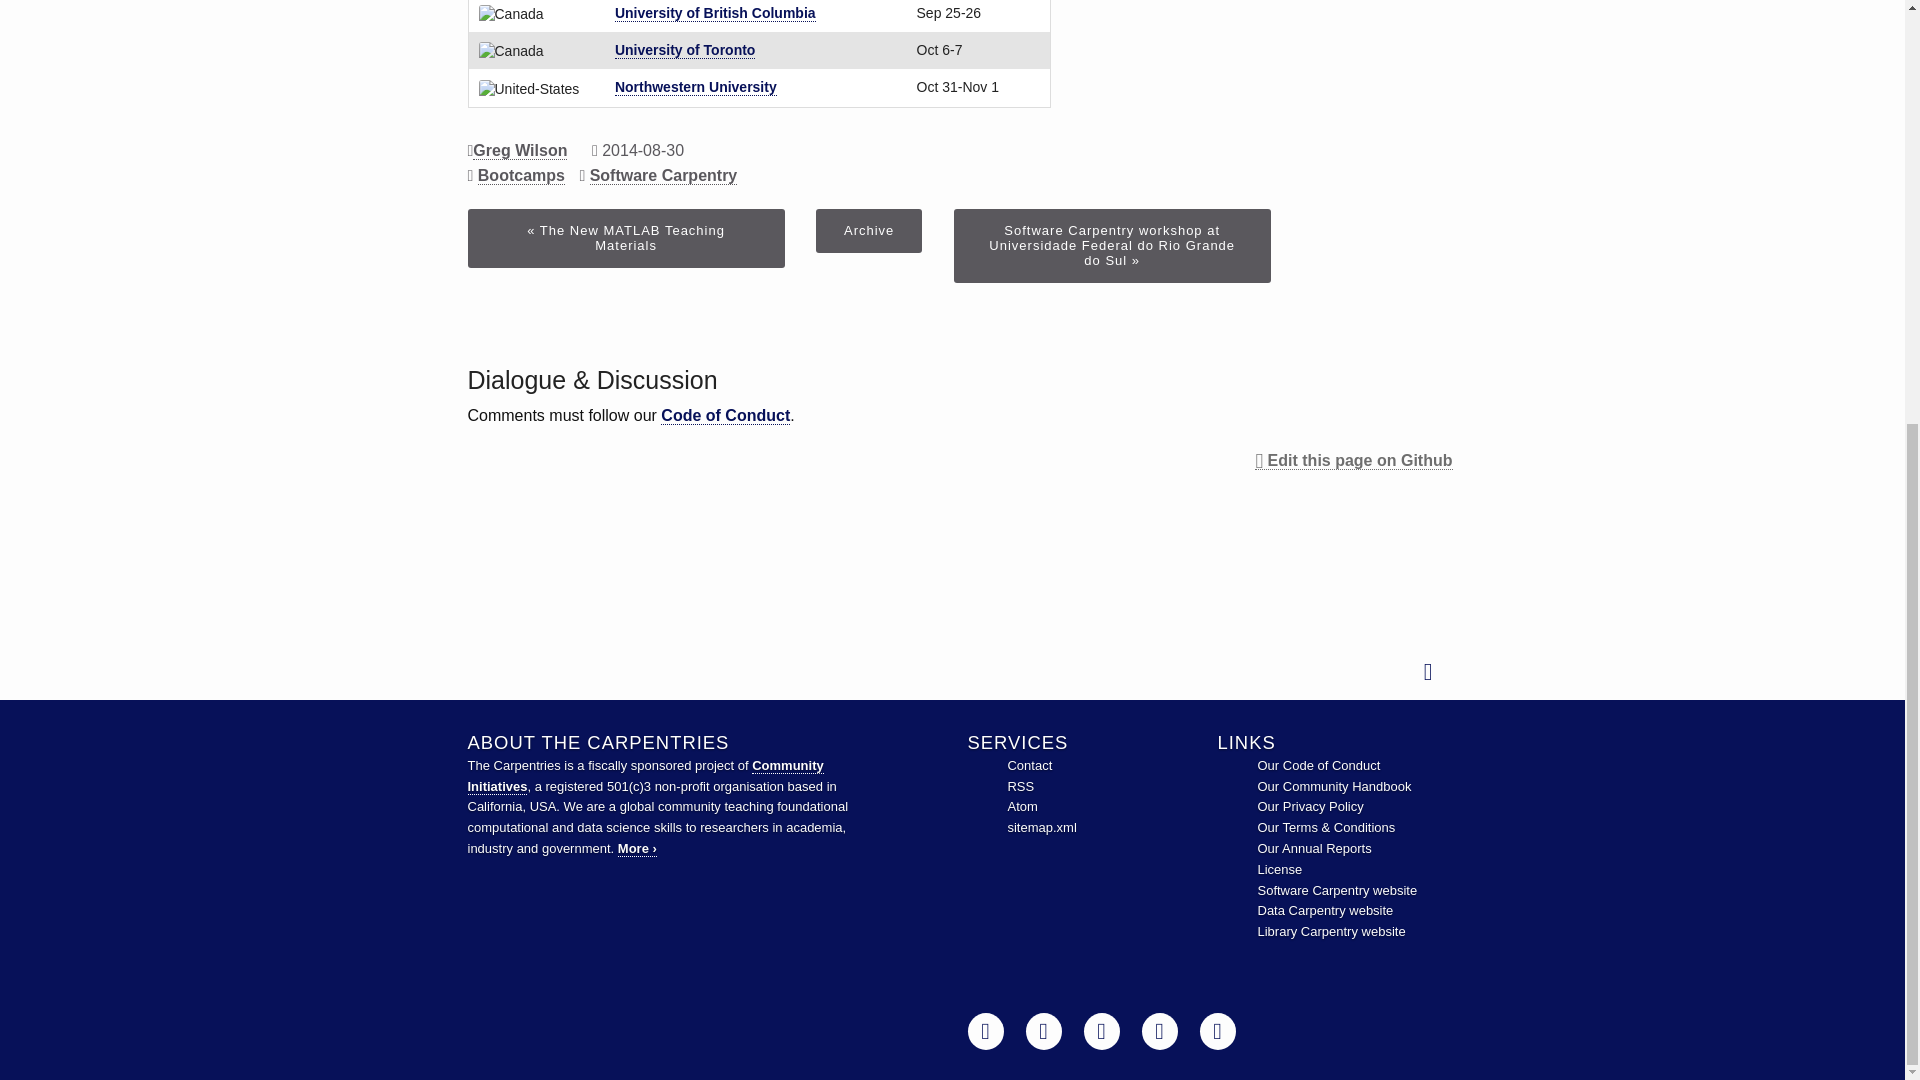  What do you see at coordinates (1325, 910) in the screenshot?
I see `Data Carpentry` at bounding box center [1325, 910].